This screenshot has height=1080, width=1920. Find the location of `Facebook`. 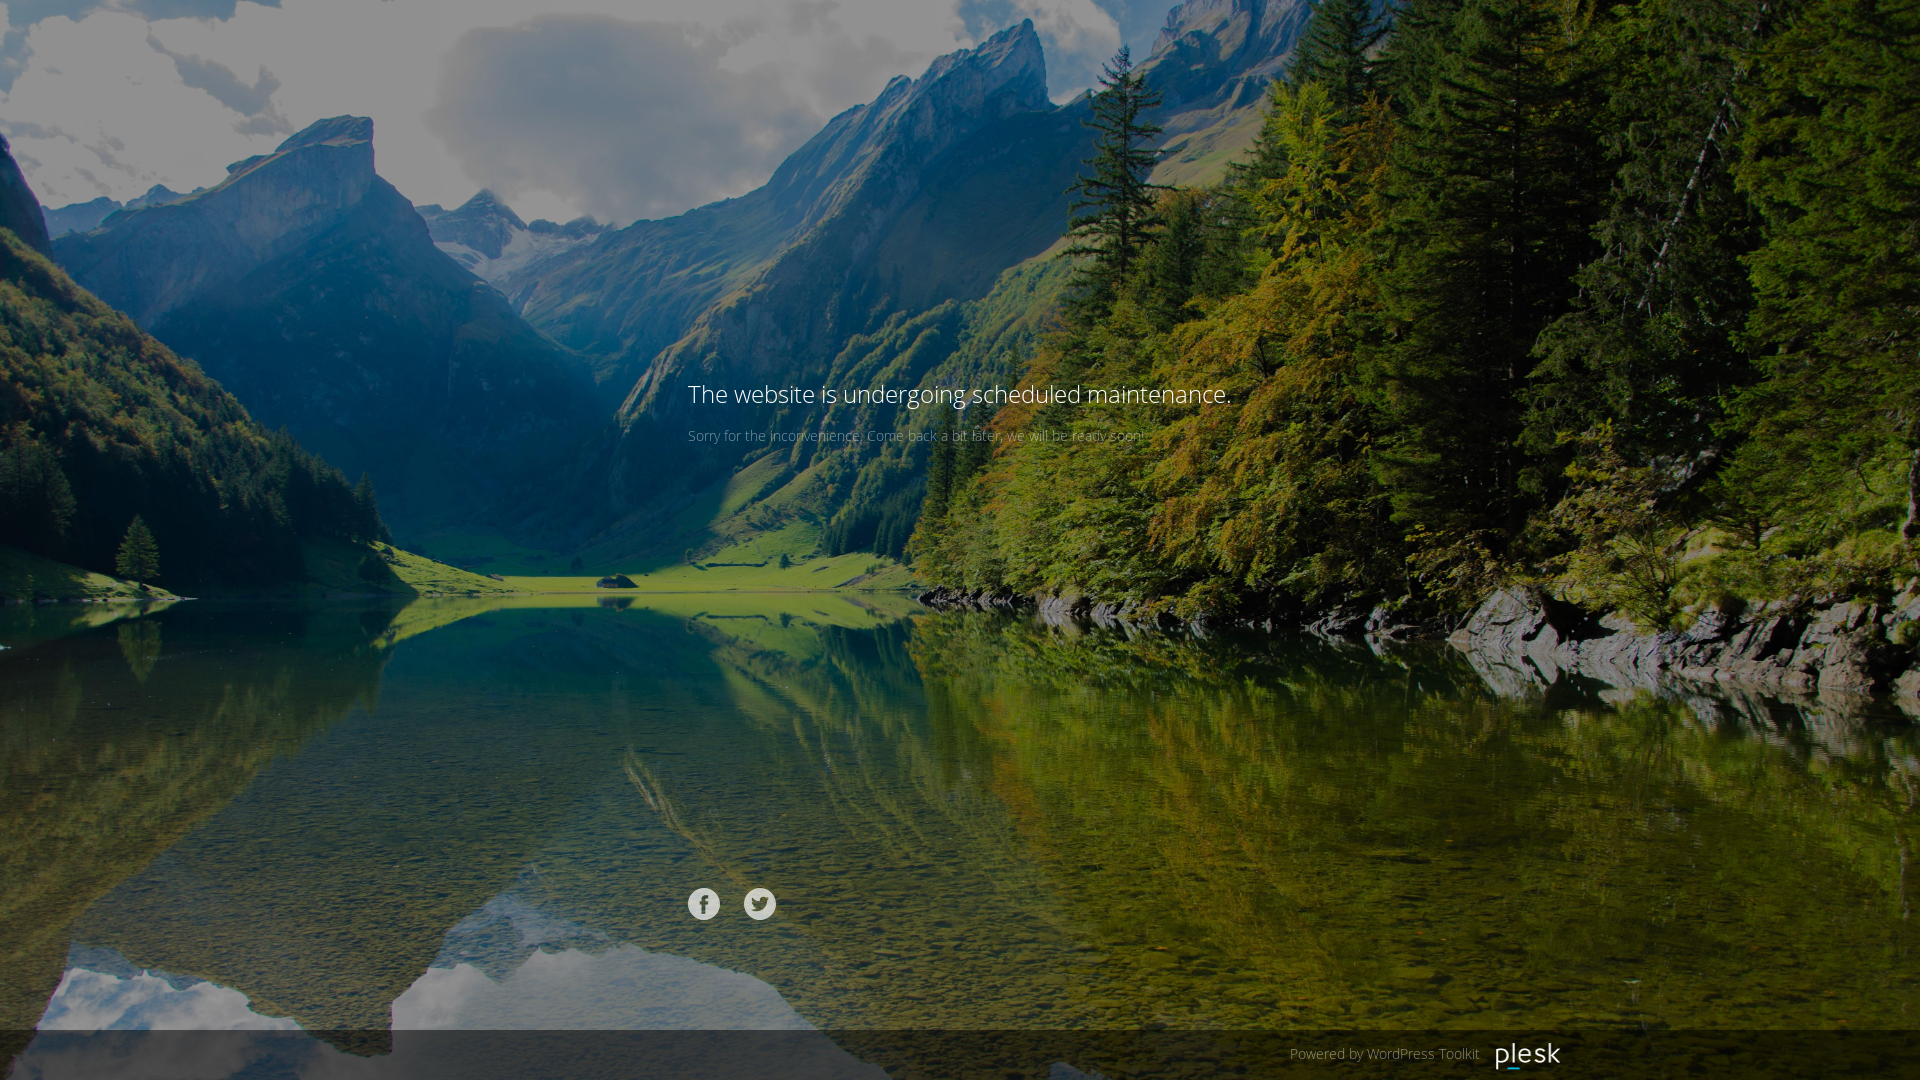

Facebook is located at coordinates (704, 904).